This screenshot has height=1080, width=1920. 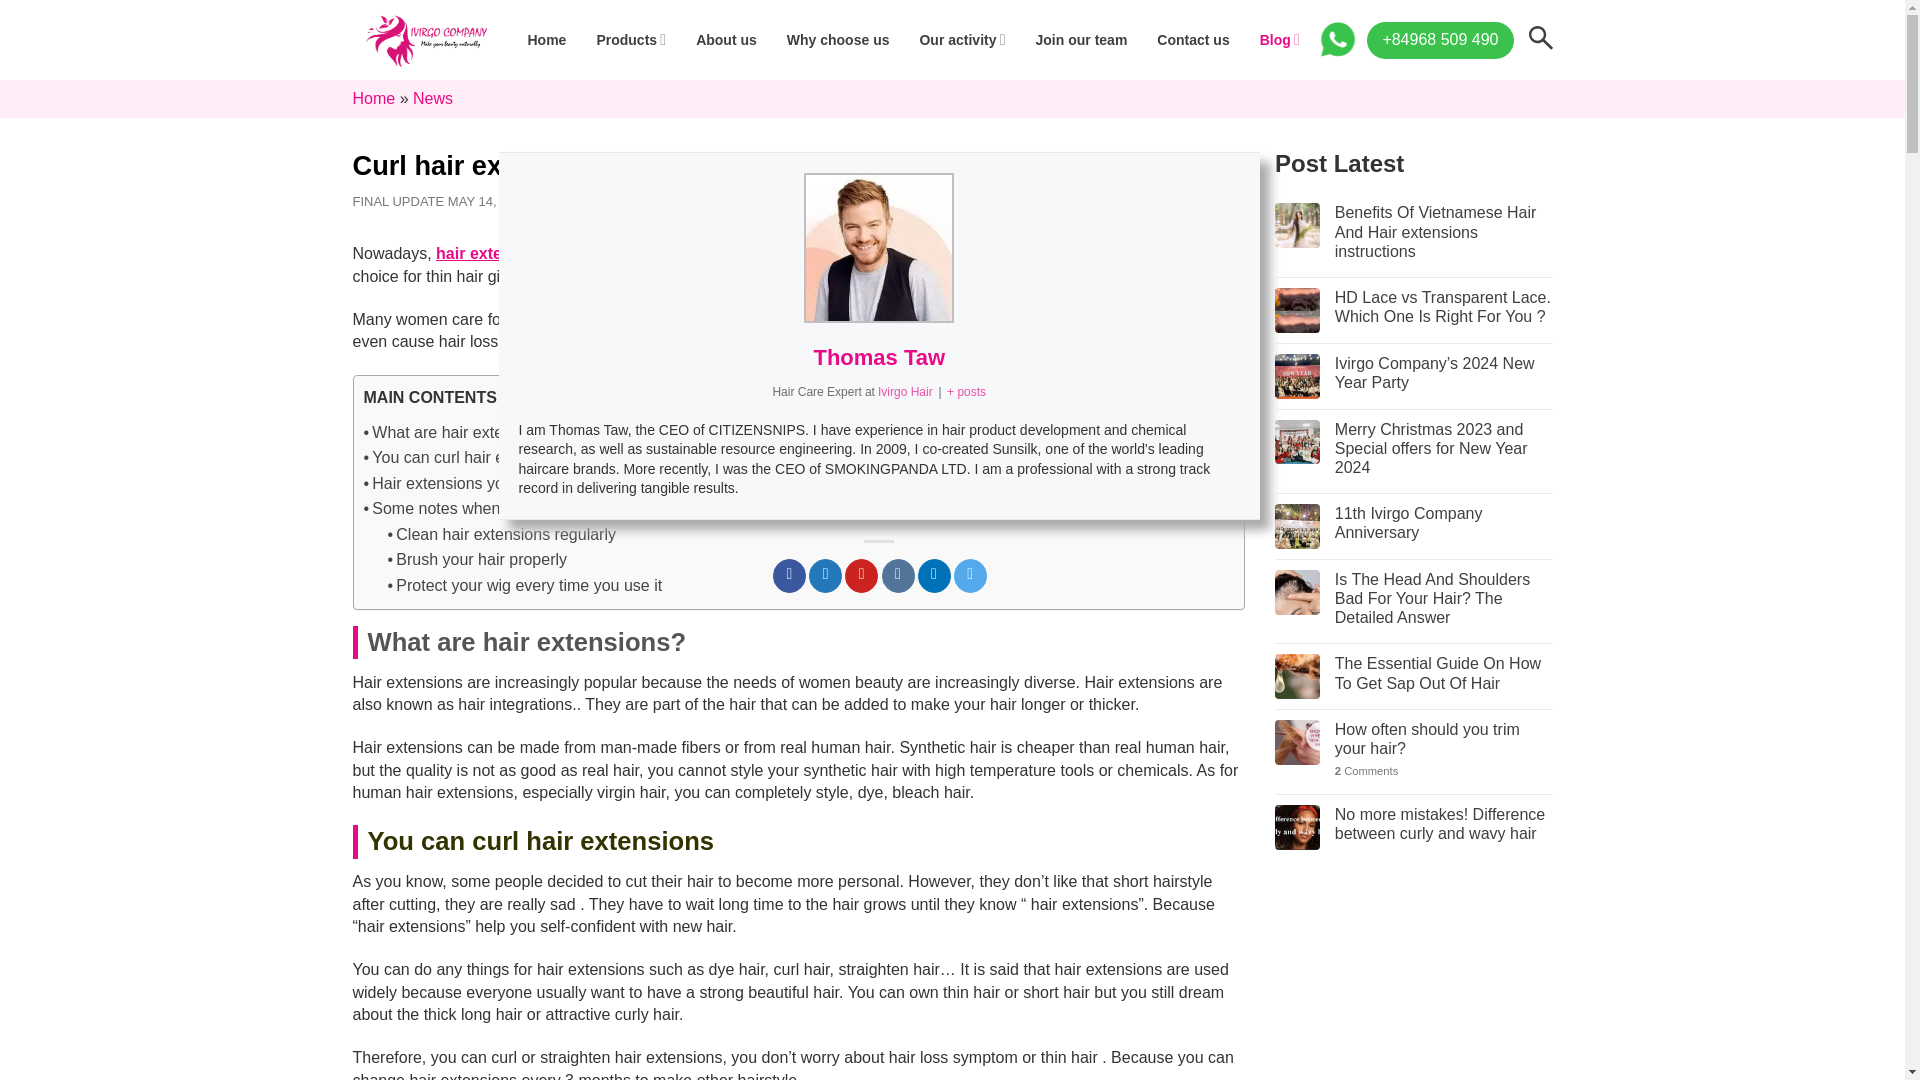 I want to click on Contact us, so click(x=1192, y=40).